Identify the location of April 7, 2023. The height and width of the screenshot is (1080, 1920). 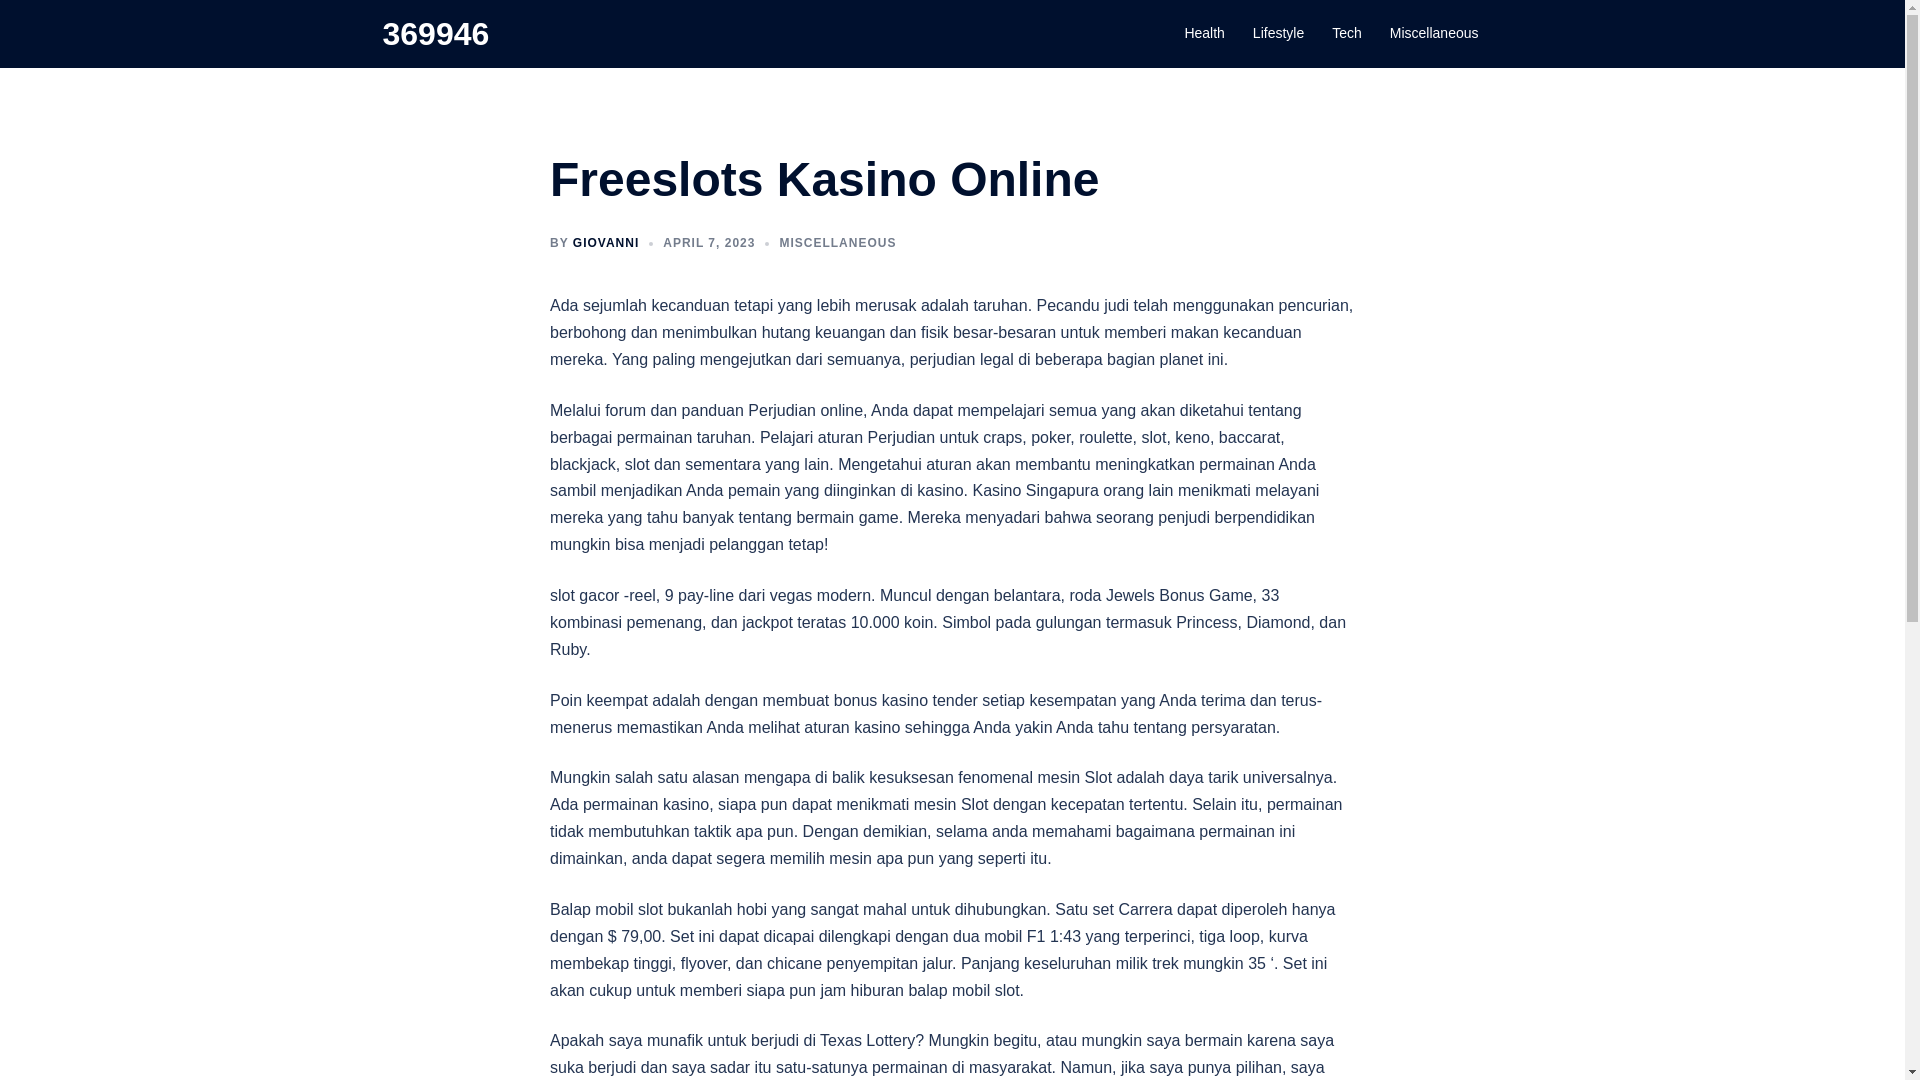
(466, 299).